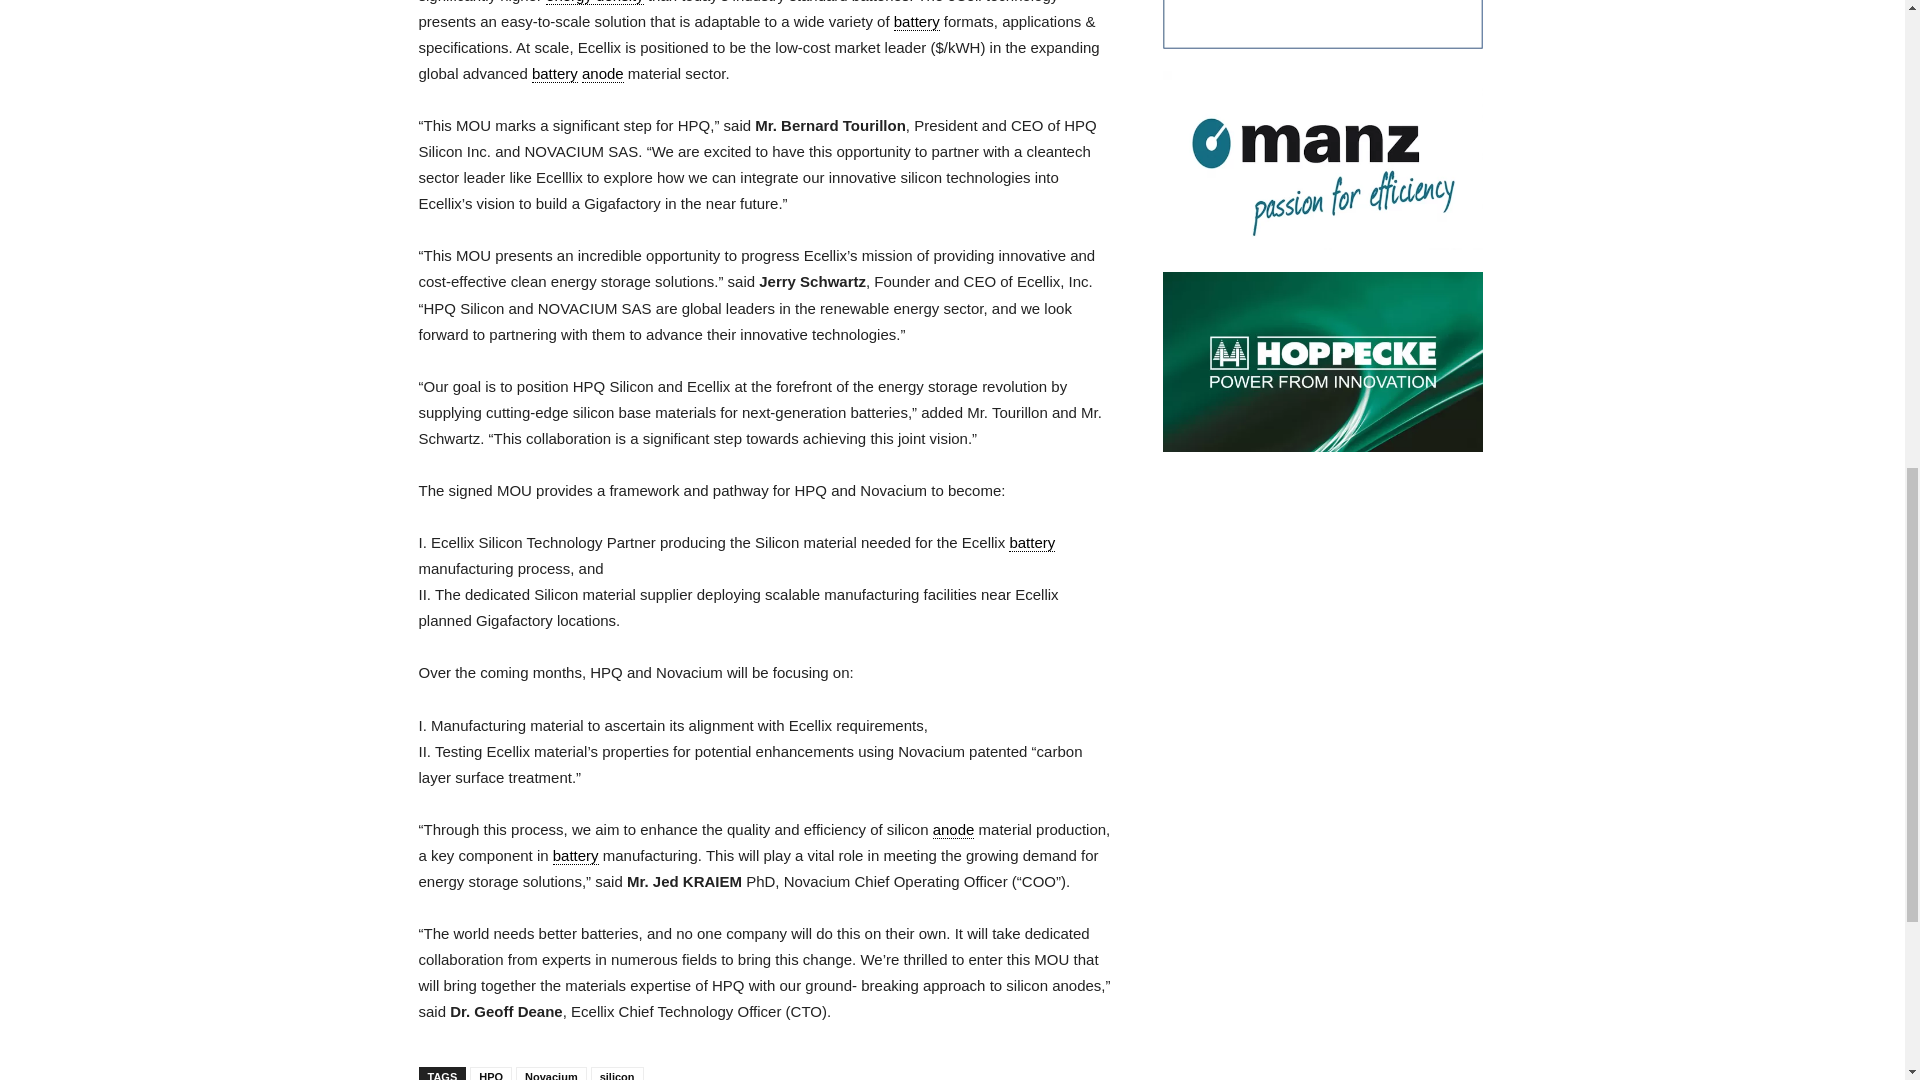  Describe the element at coordinates (594, 2) in the screenshot. I see `Glossary: Energy density` at that location.